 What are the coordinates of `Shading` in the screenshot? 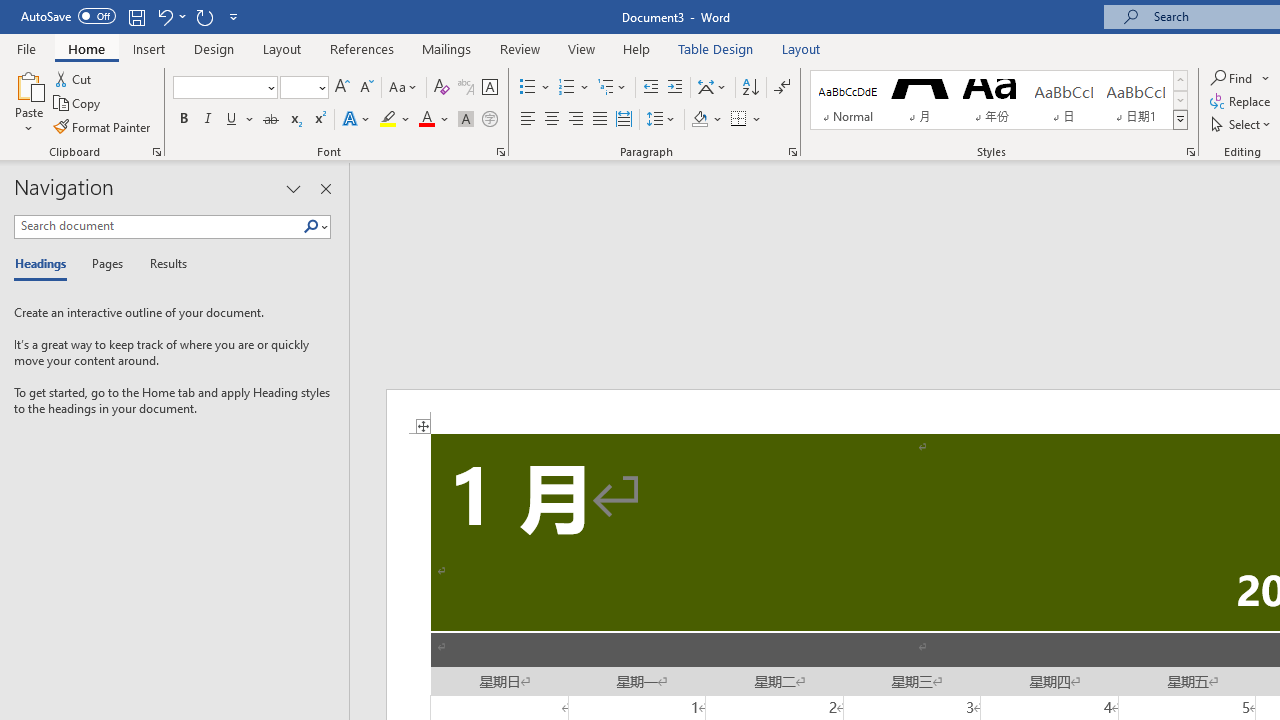 It's located at (706, 120).